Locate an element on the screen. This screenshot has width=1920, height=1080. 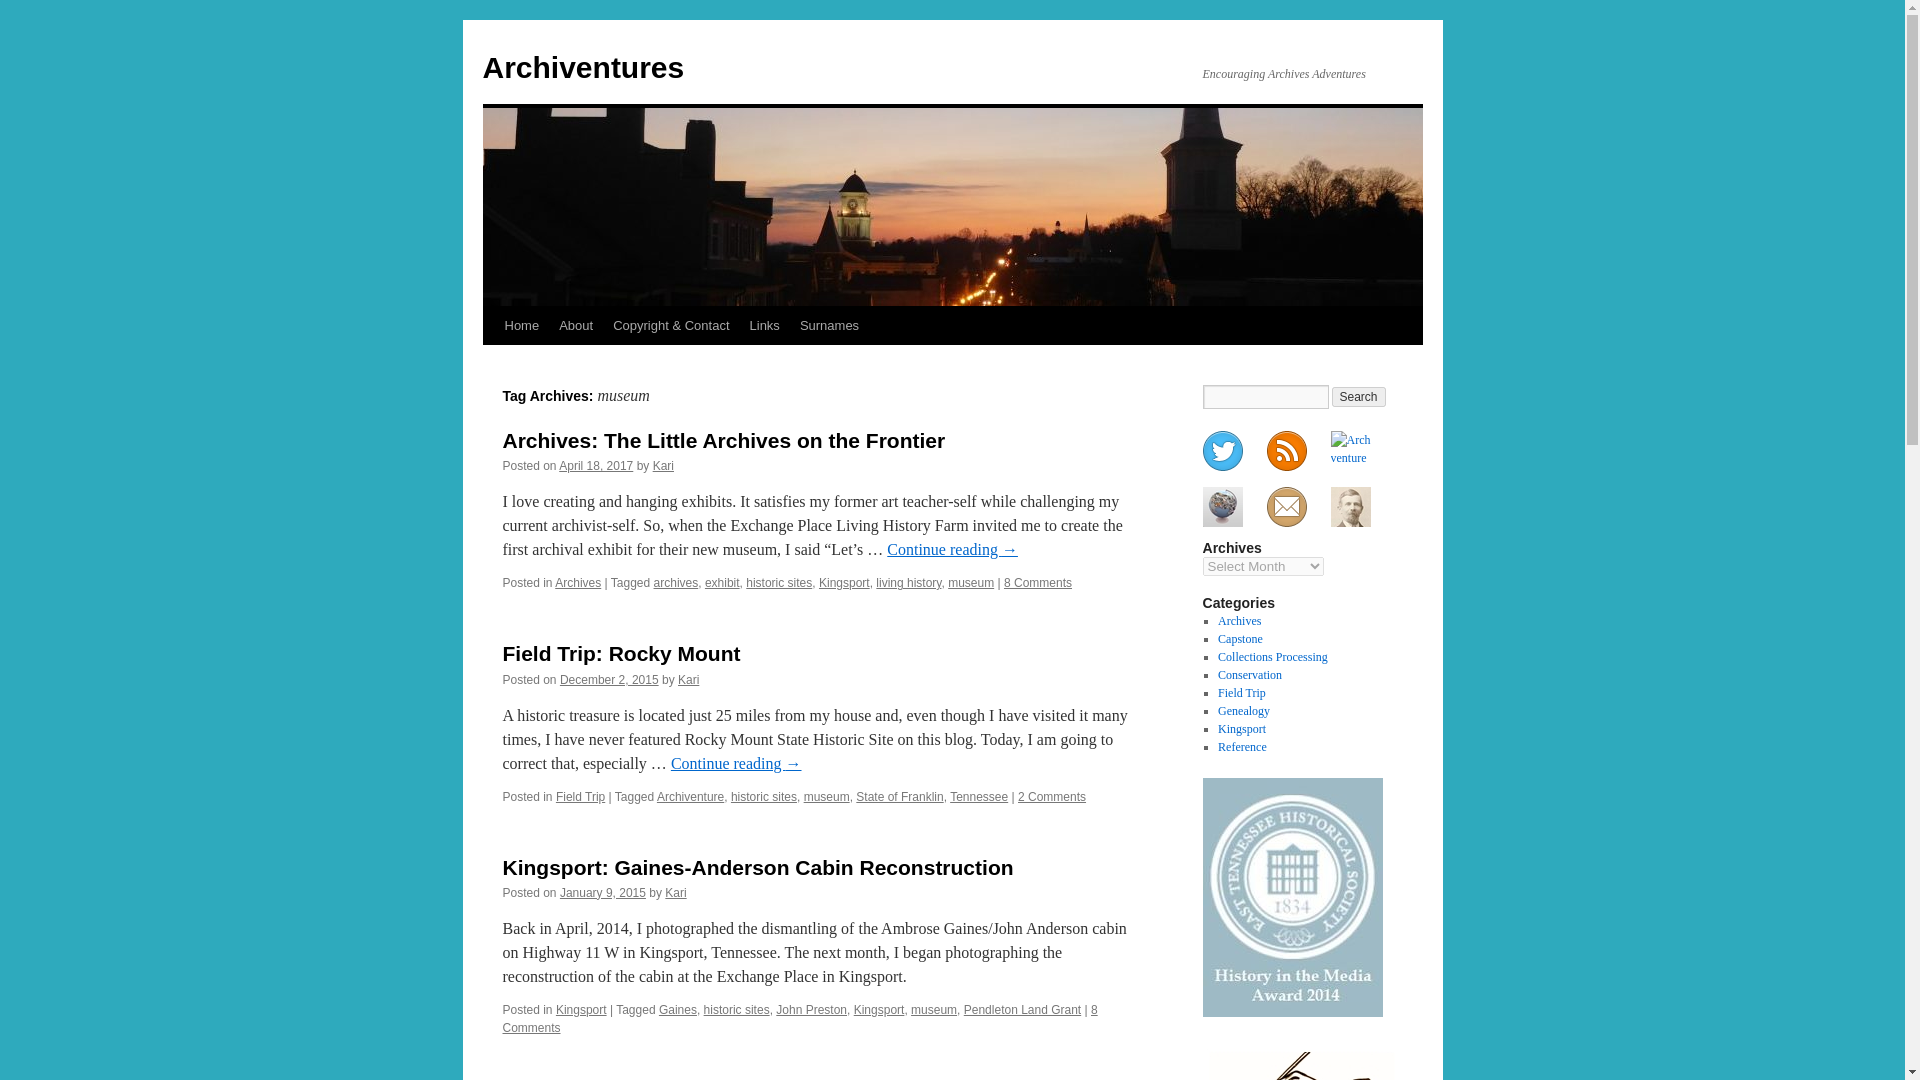
Kari is located at coordinates (662, 466).